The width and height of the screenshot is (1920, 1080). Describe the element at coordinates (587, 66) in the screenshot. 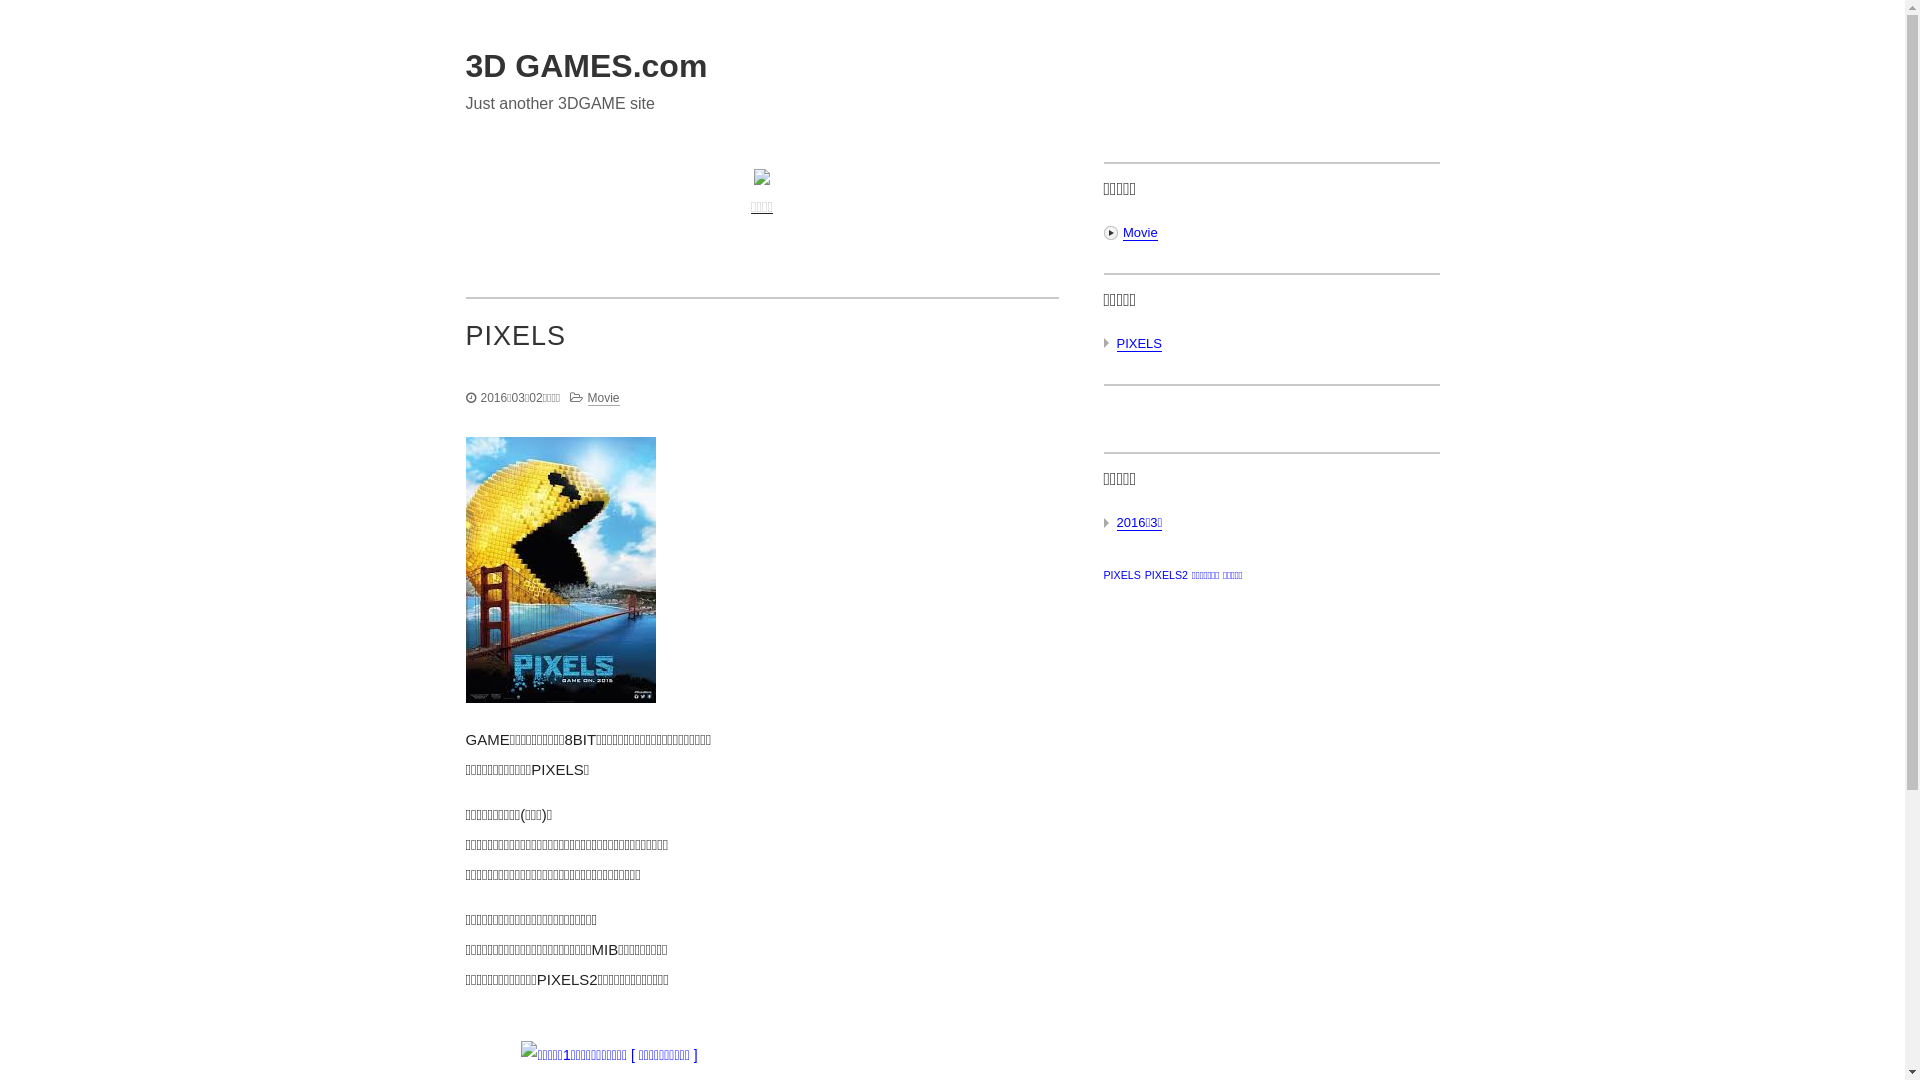

I see `3D GAMES.com` at that location.